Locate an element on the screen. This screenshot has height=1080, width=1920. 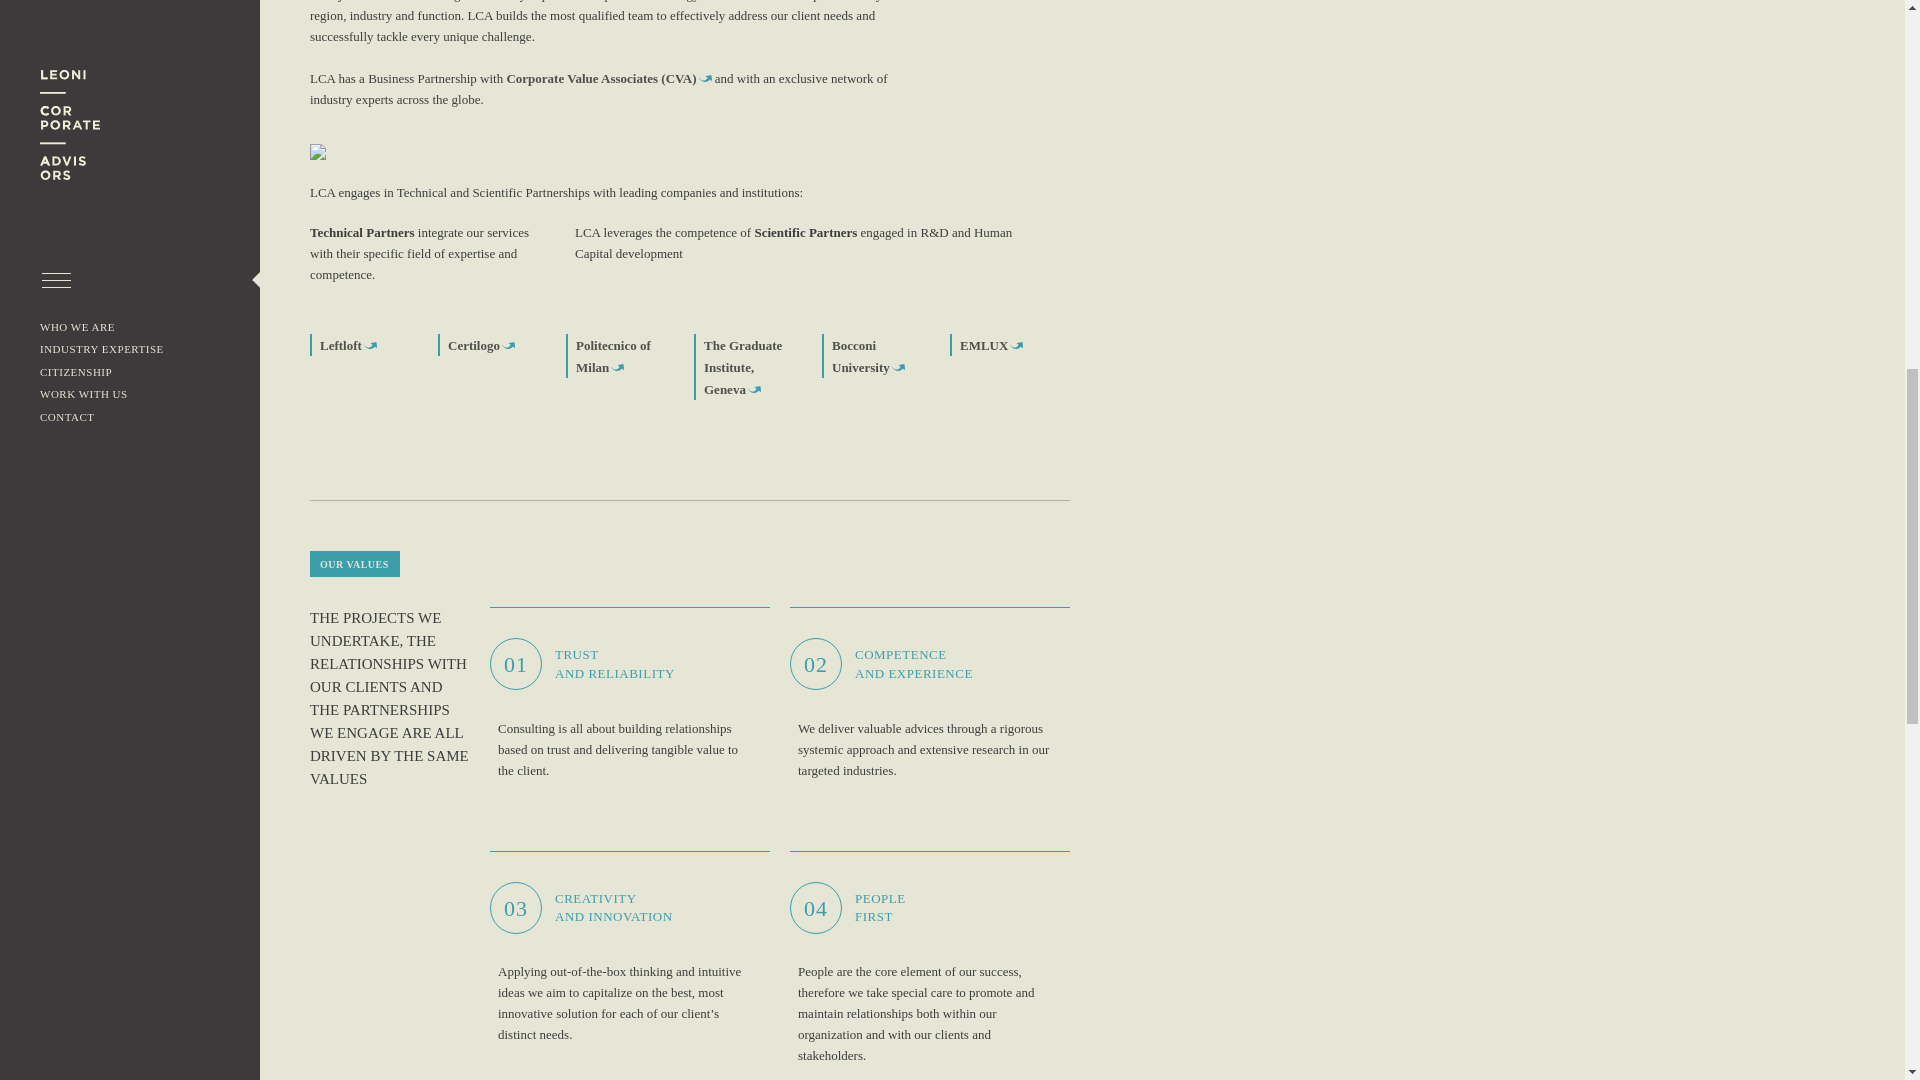
Leftloft is located at coordinates (348, 346).